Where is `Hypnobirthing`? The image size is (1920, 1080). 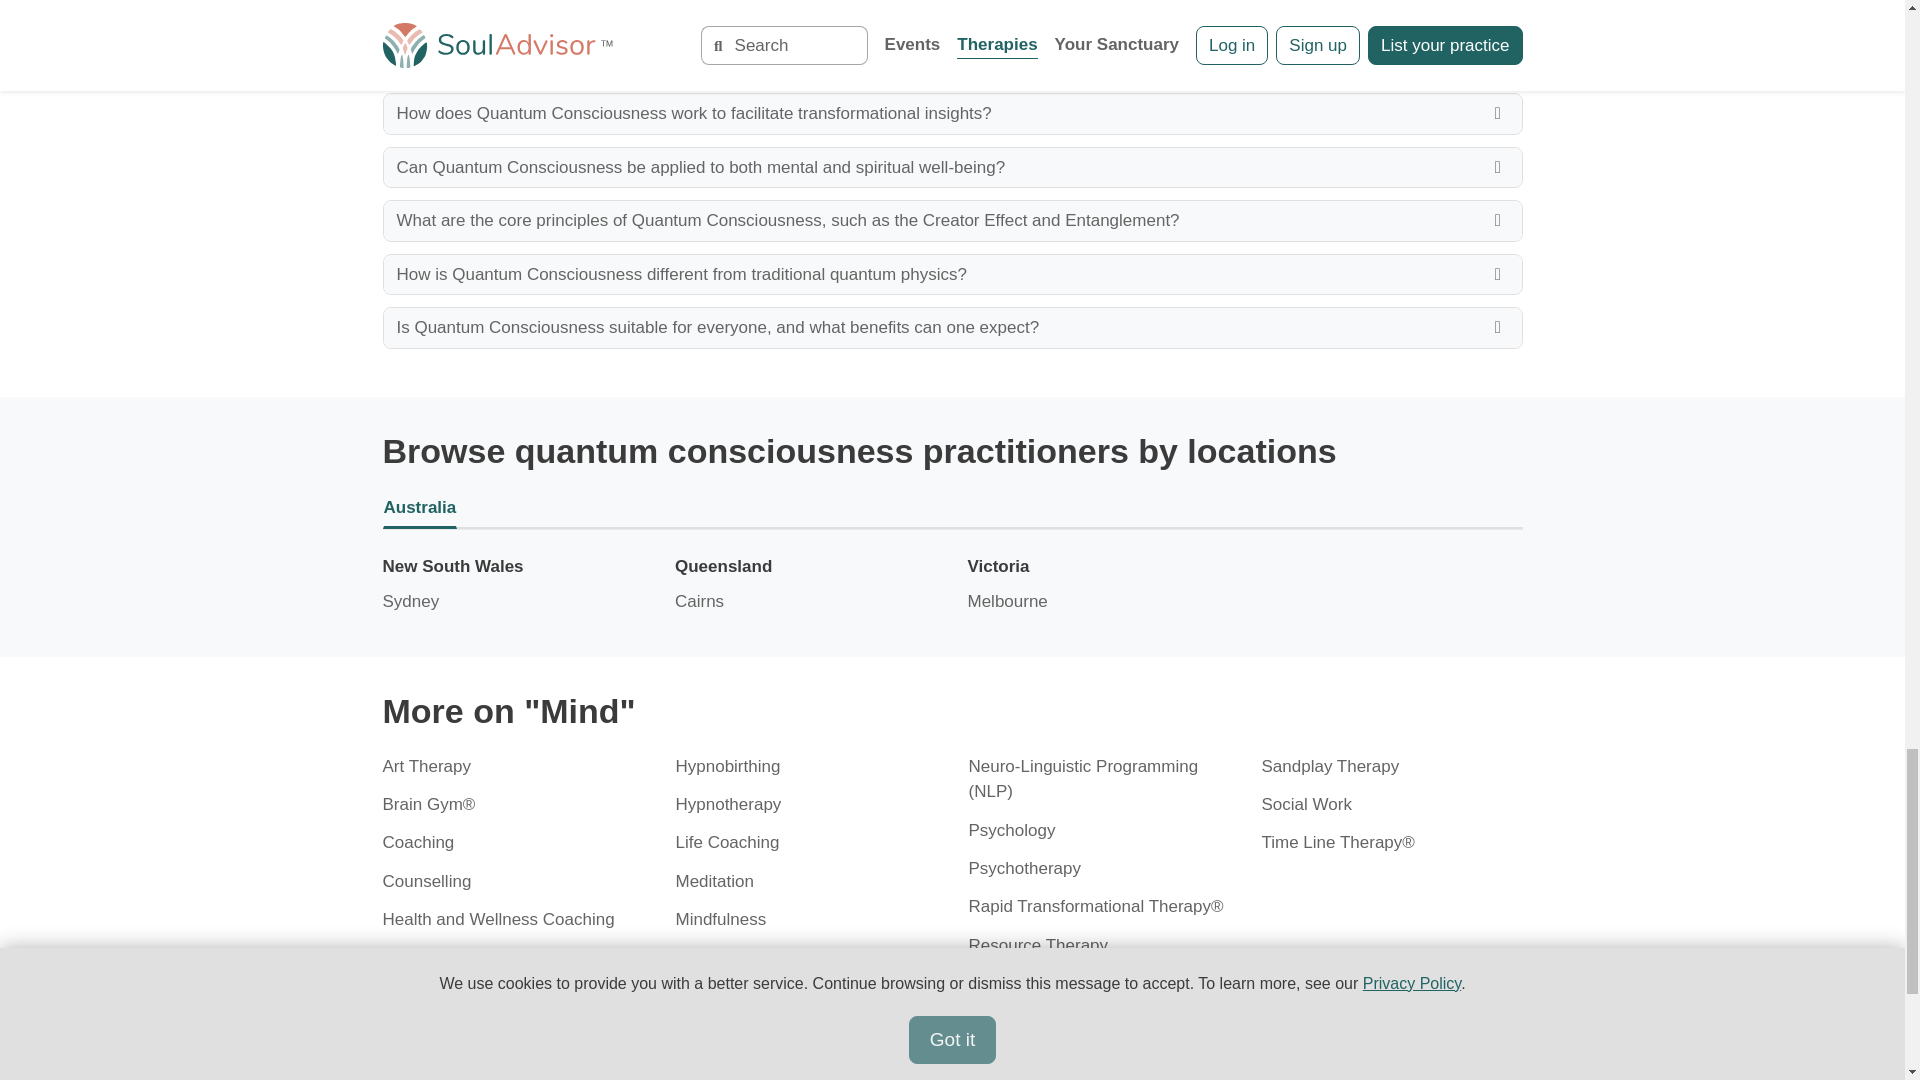 Hypnobirthing is located at coordinates (728, 766).